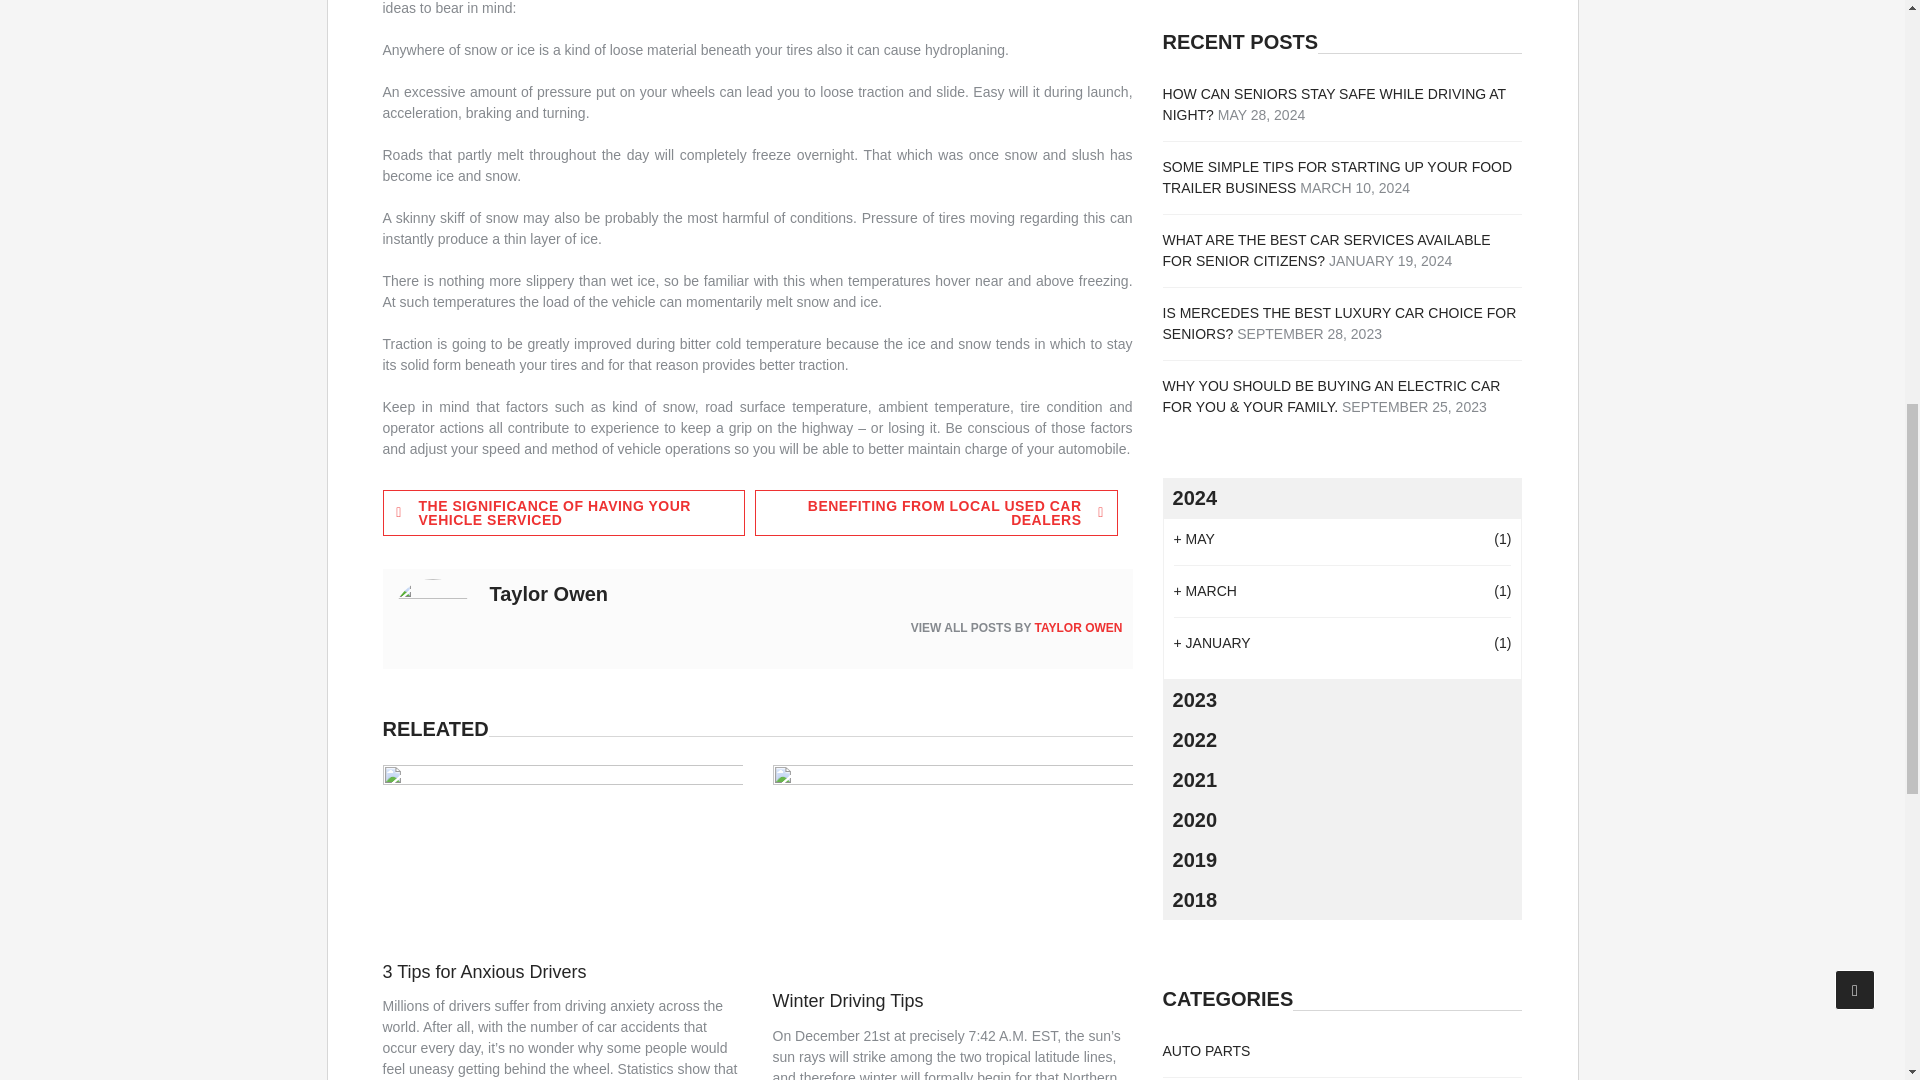 The height and width of the screenshot is (1080, 1920). I want to click on BENEFITING FROM LOCAL USED CAR DEALERS, so click(936, 512).